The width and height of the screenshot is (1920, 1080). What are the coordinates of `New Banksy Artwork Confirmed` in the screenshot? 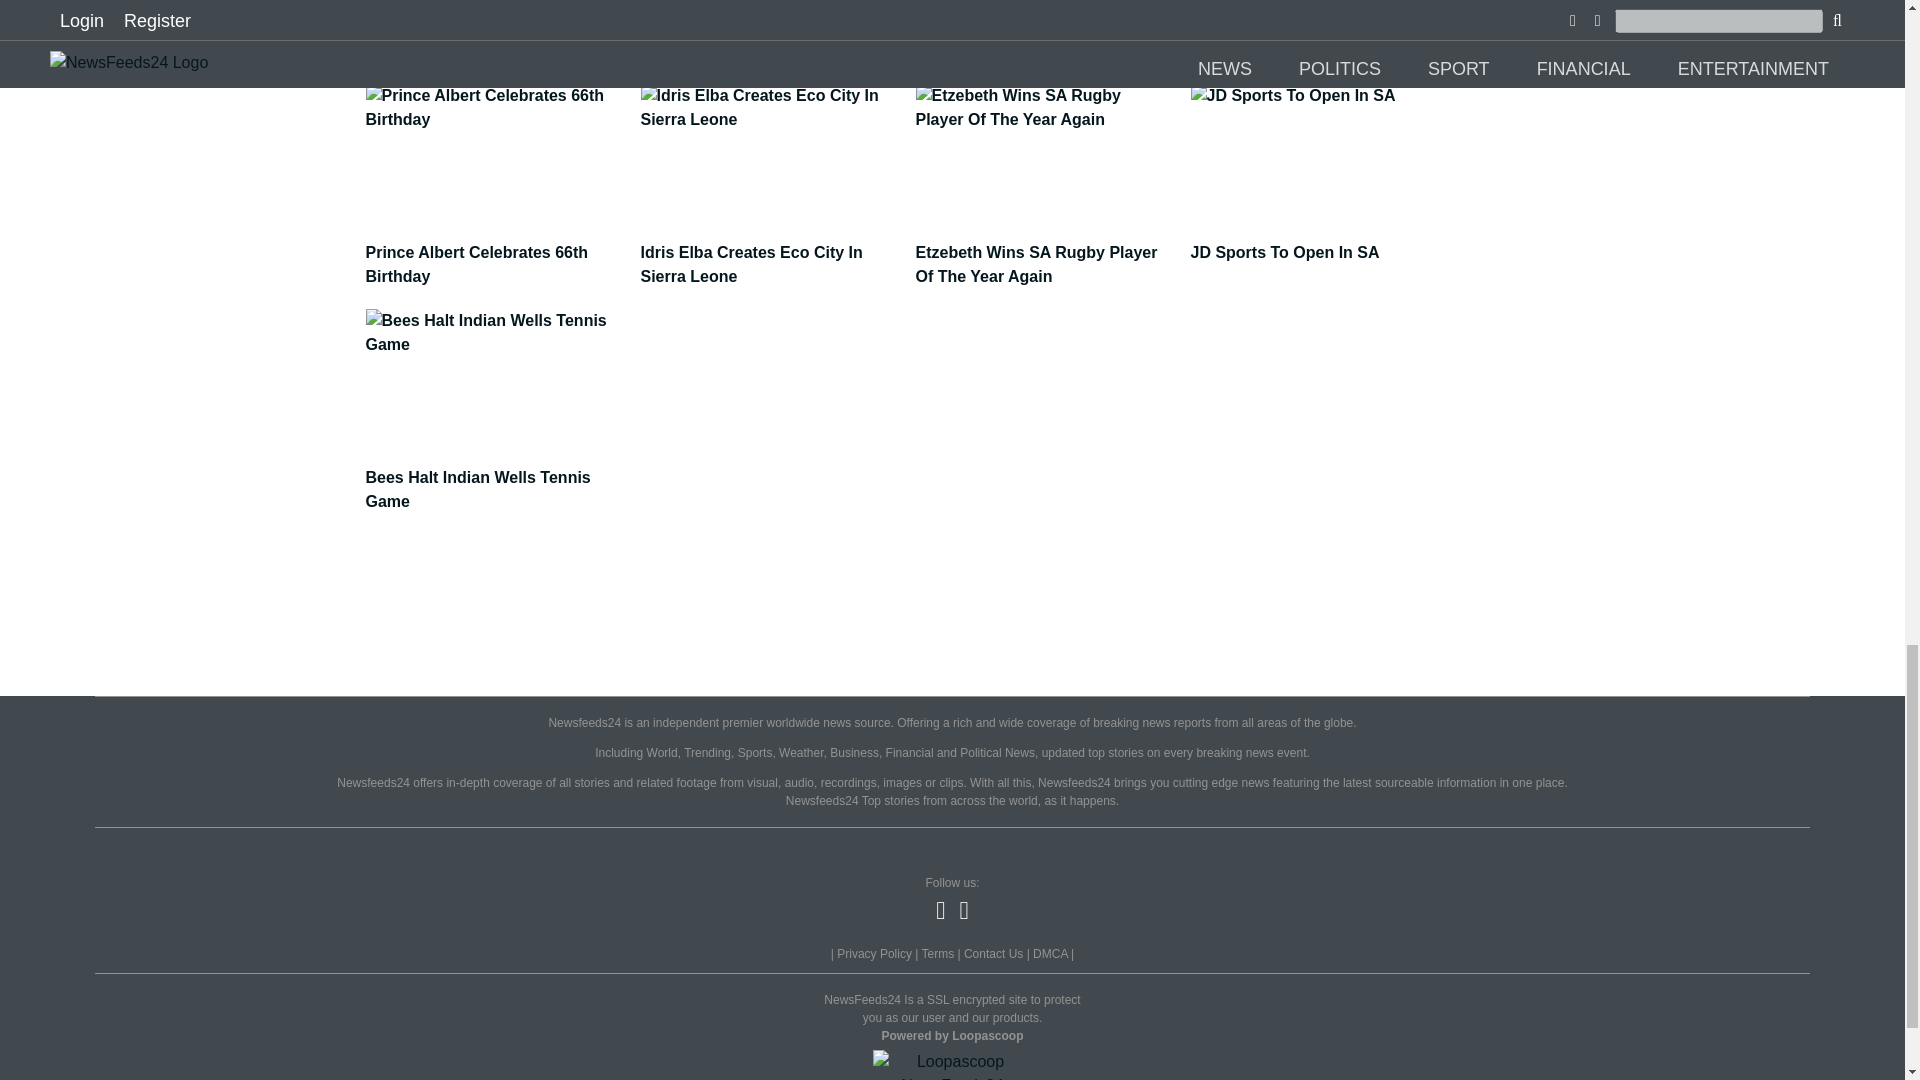 It's located at (1322, 20).